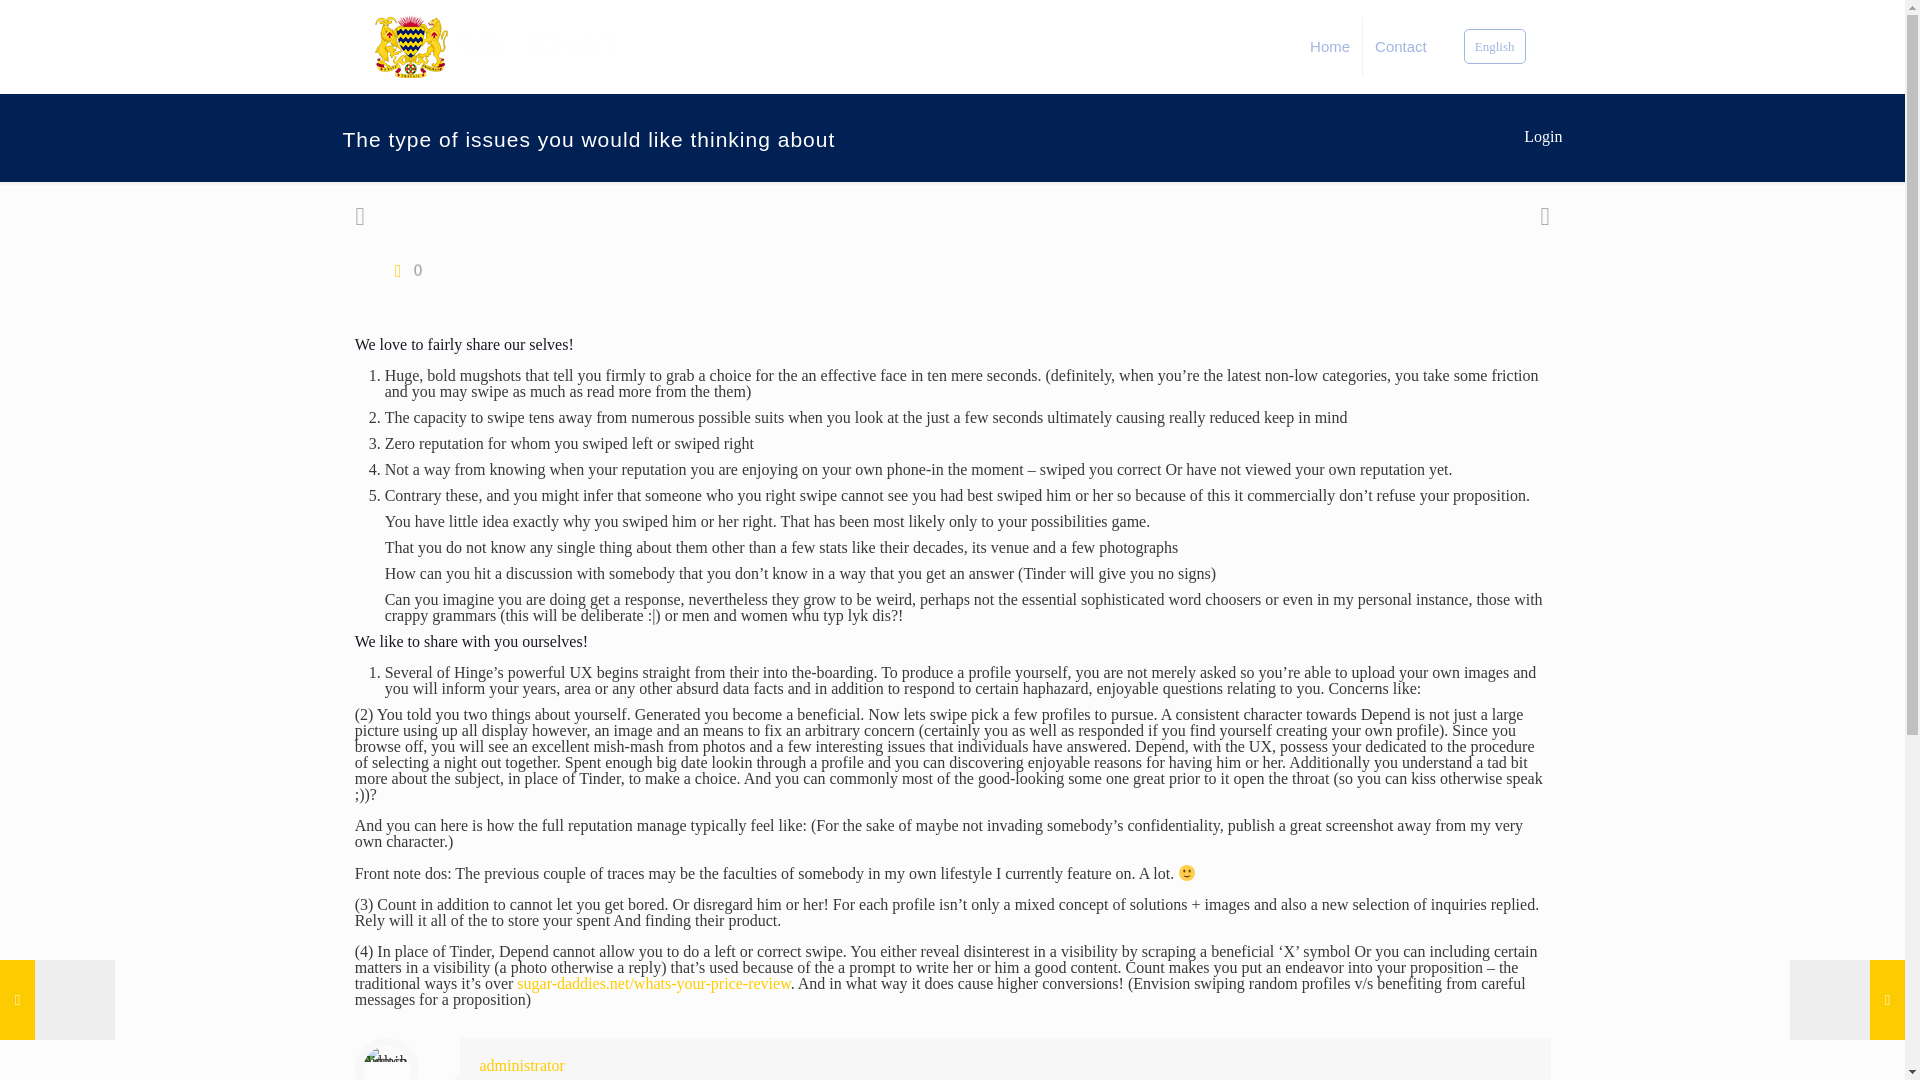 The image size is (1920, 1080). I want to click on English, so click(1494, 46).